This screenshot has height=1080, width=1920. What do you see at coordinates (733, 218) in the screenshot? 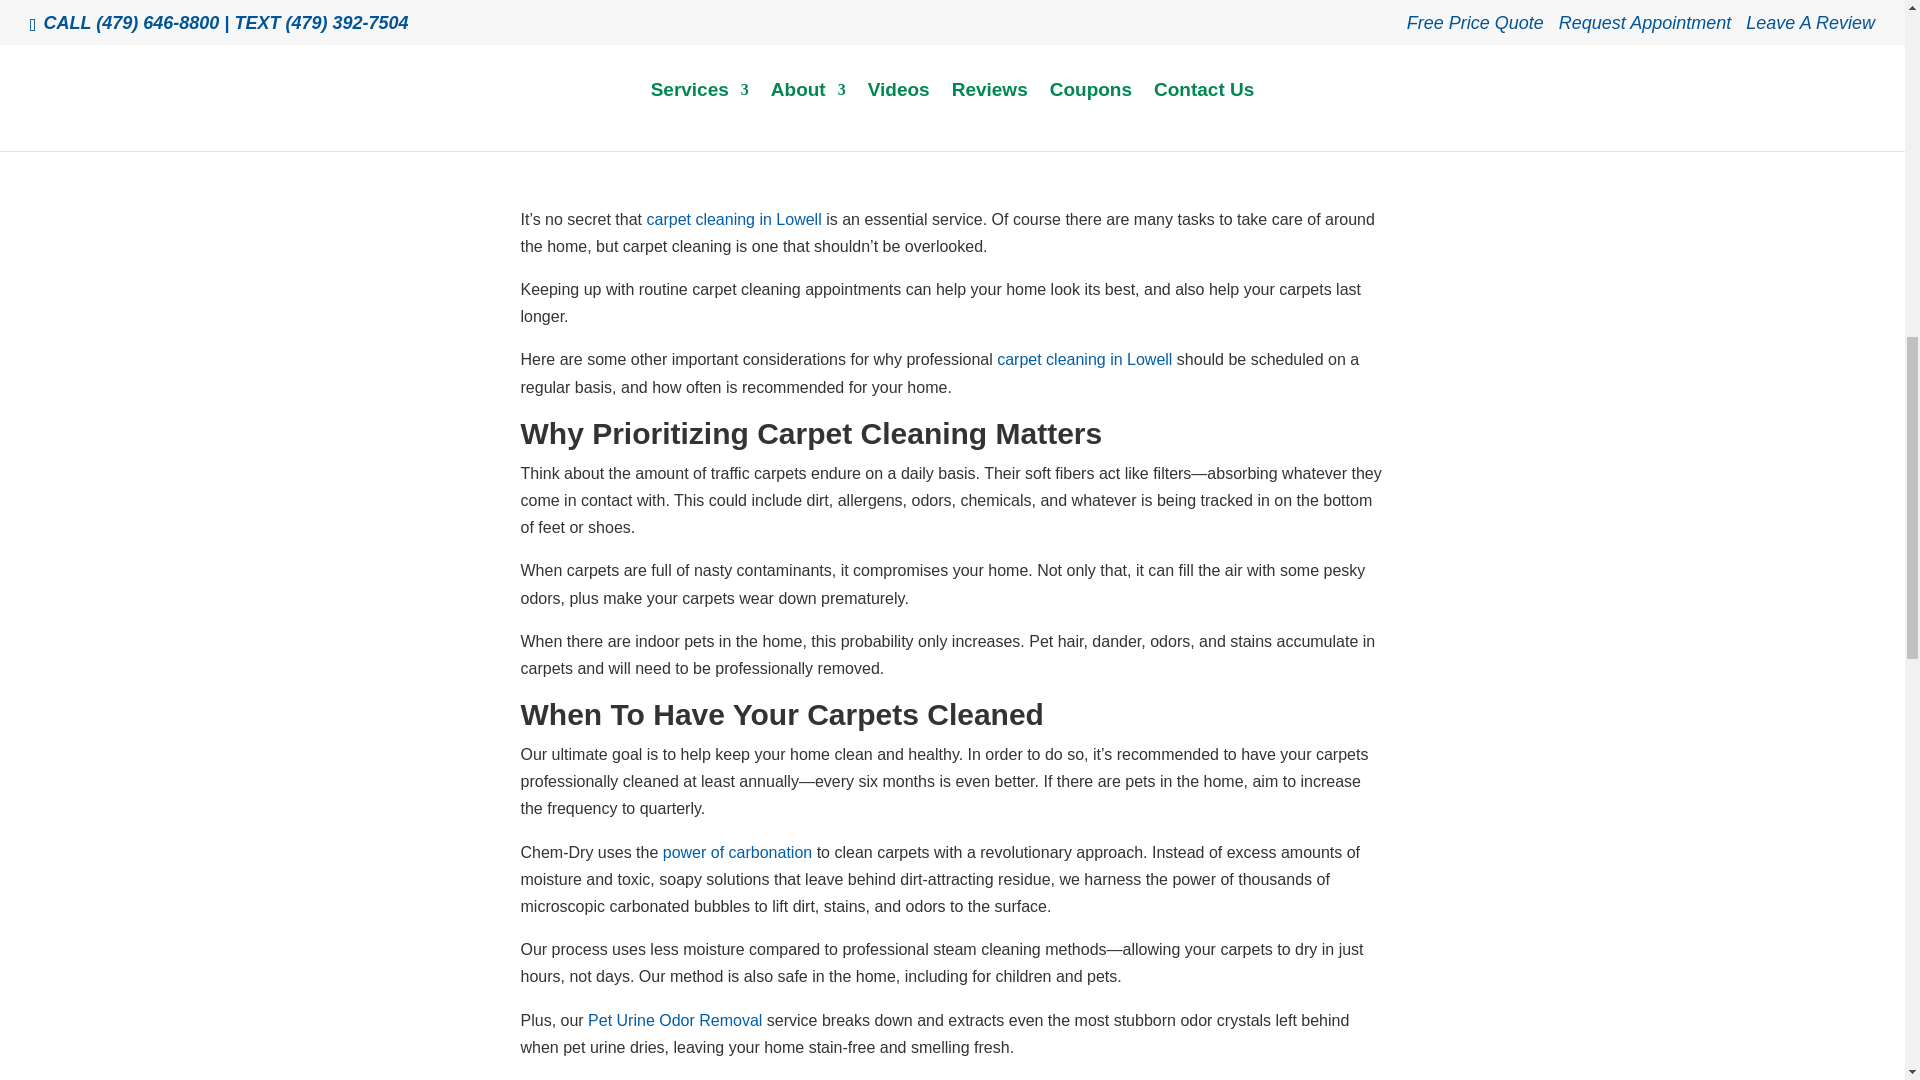
I see `carpet cleaning in Lowell` at bounding box center [733, 218].